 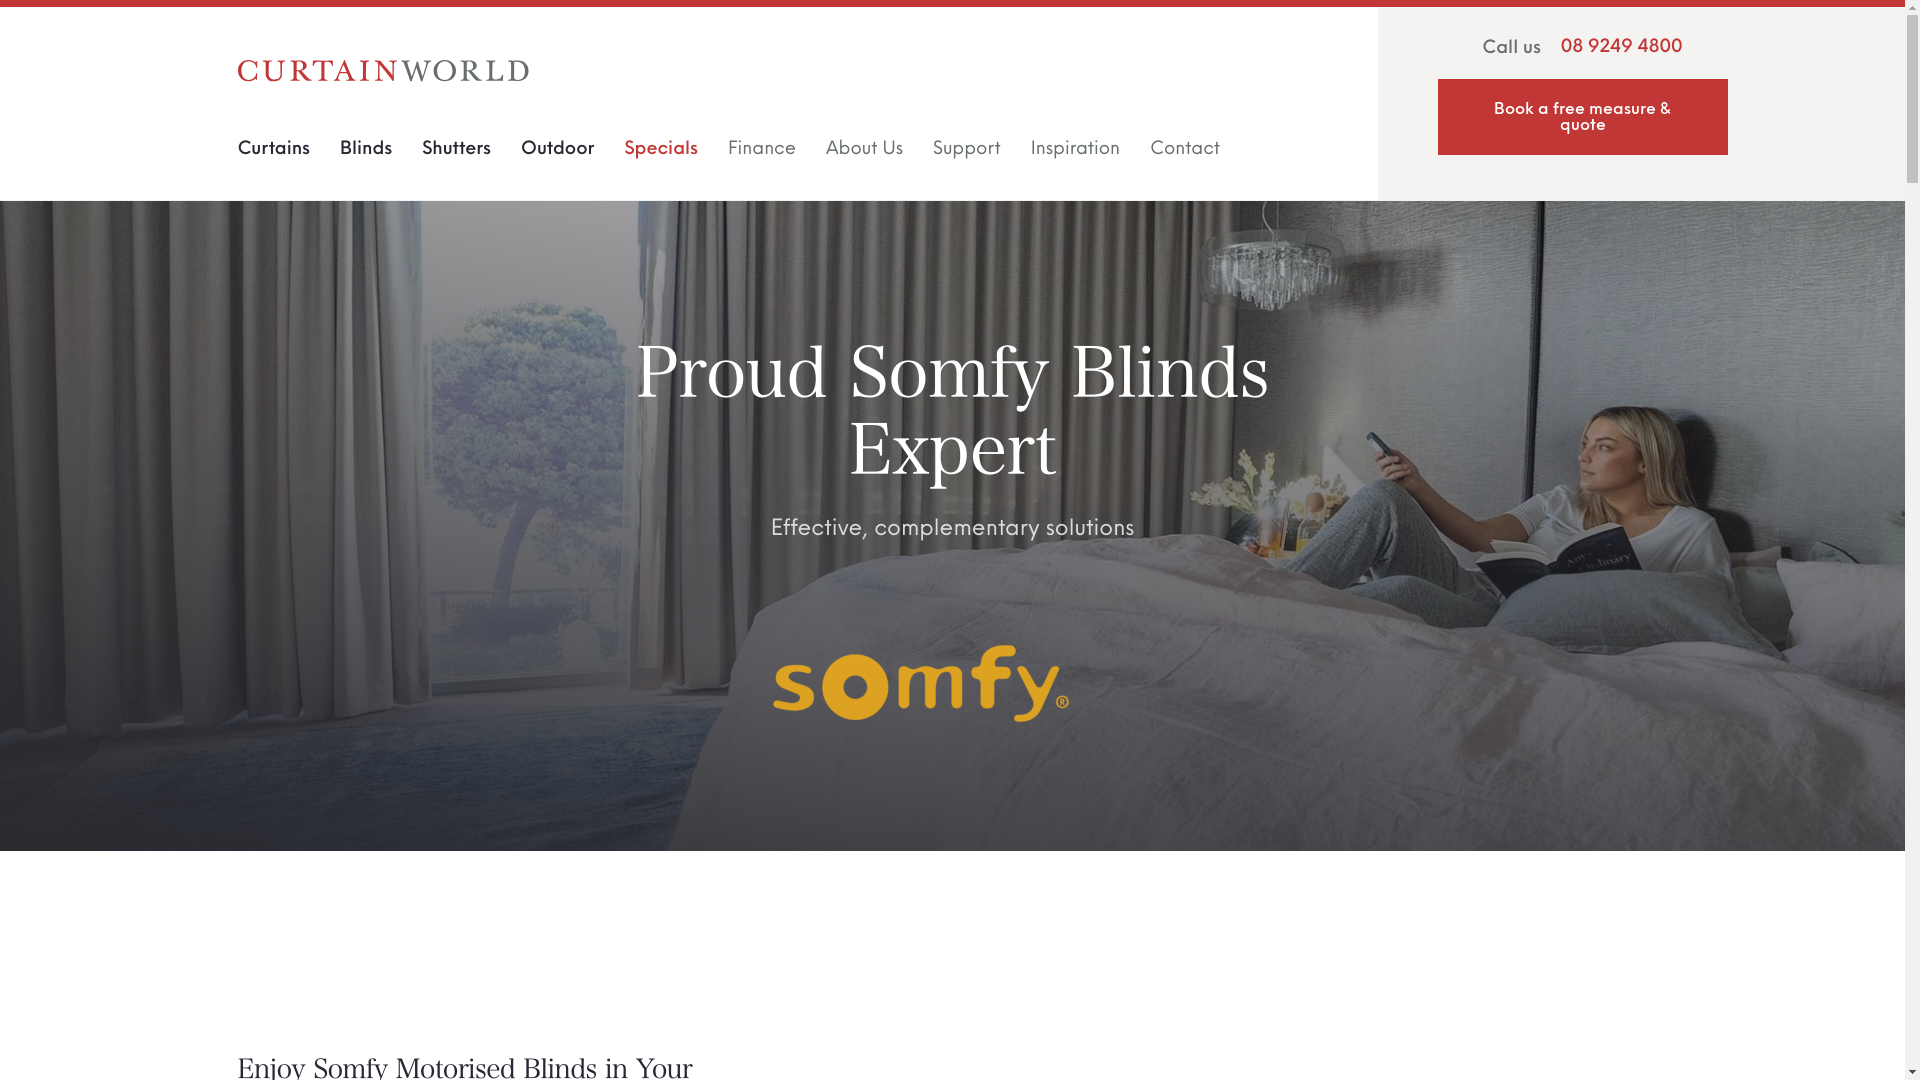 I want to click on Outdoor, so click(x=558, y=154).